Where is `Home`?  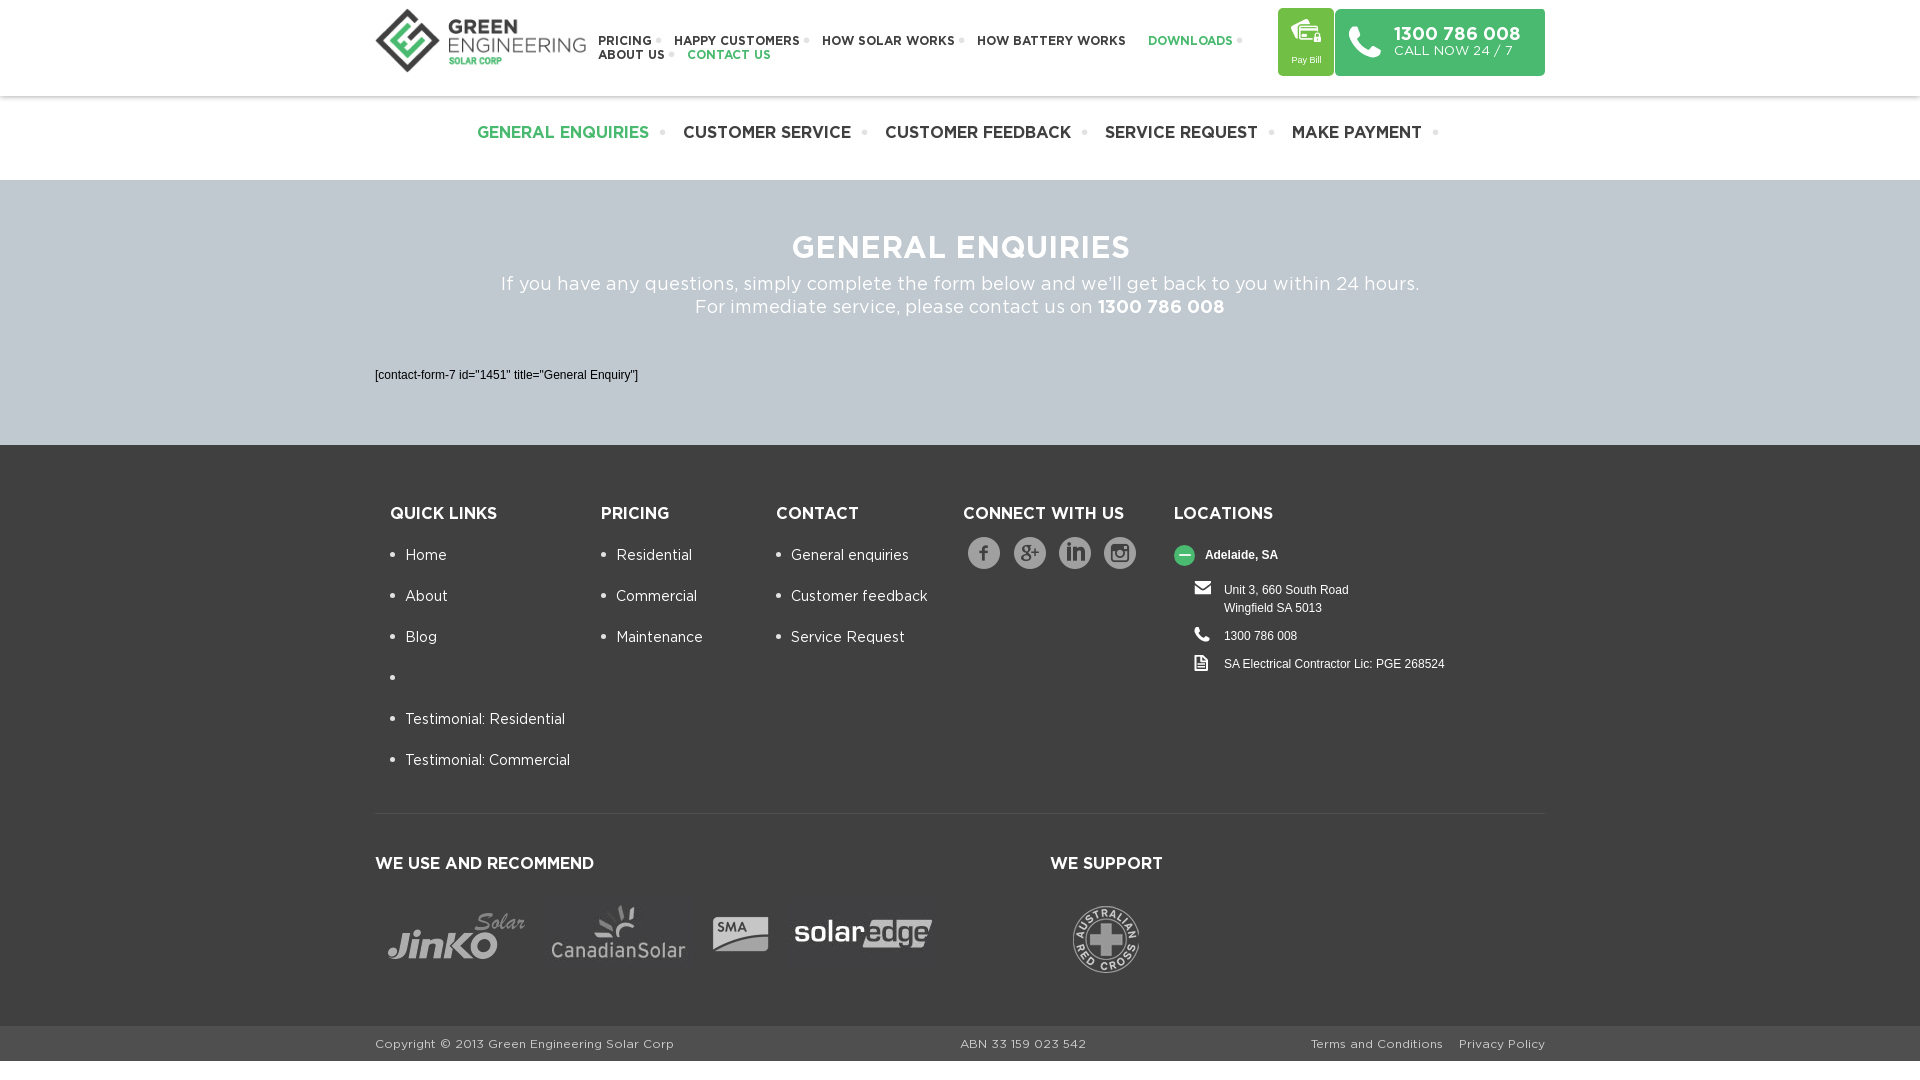
Home is located at coordinates (418, 555).